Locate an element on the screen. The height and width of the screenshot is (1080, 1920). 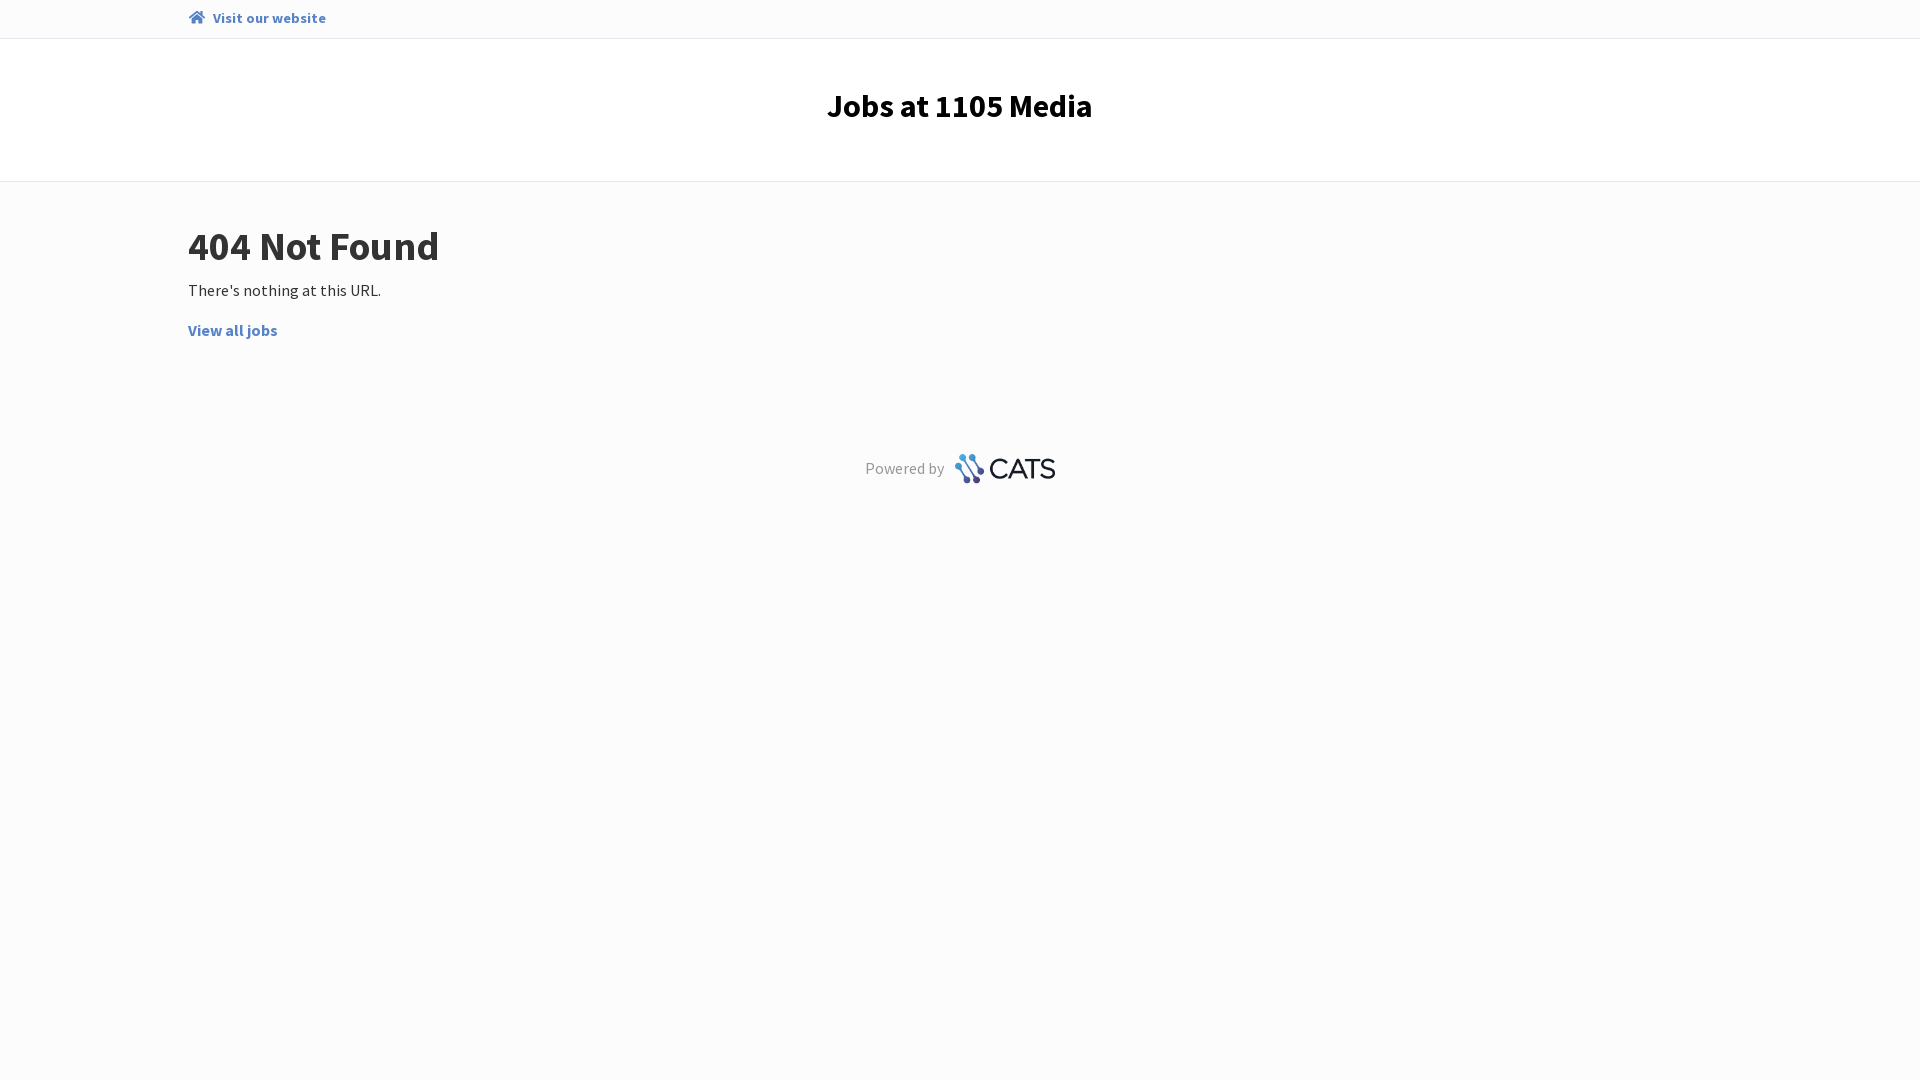
View all jobs is located at coordinates (233, 330).